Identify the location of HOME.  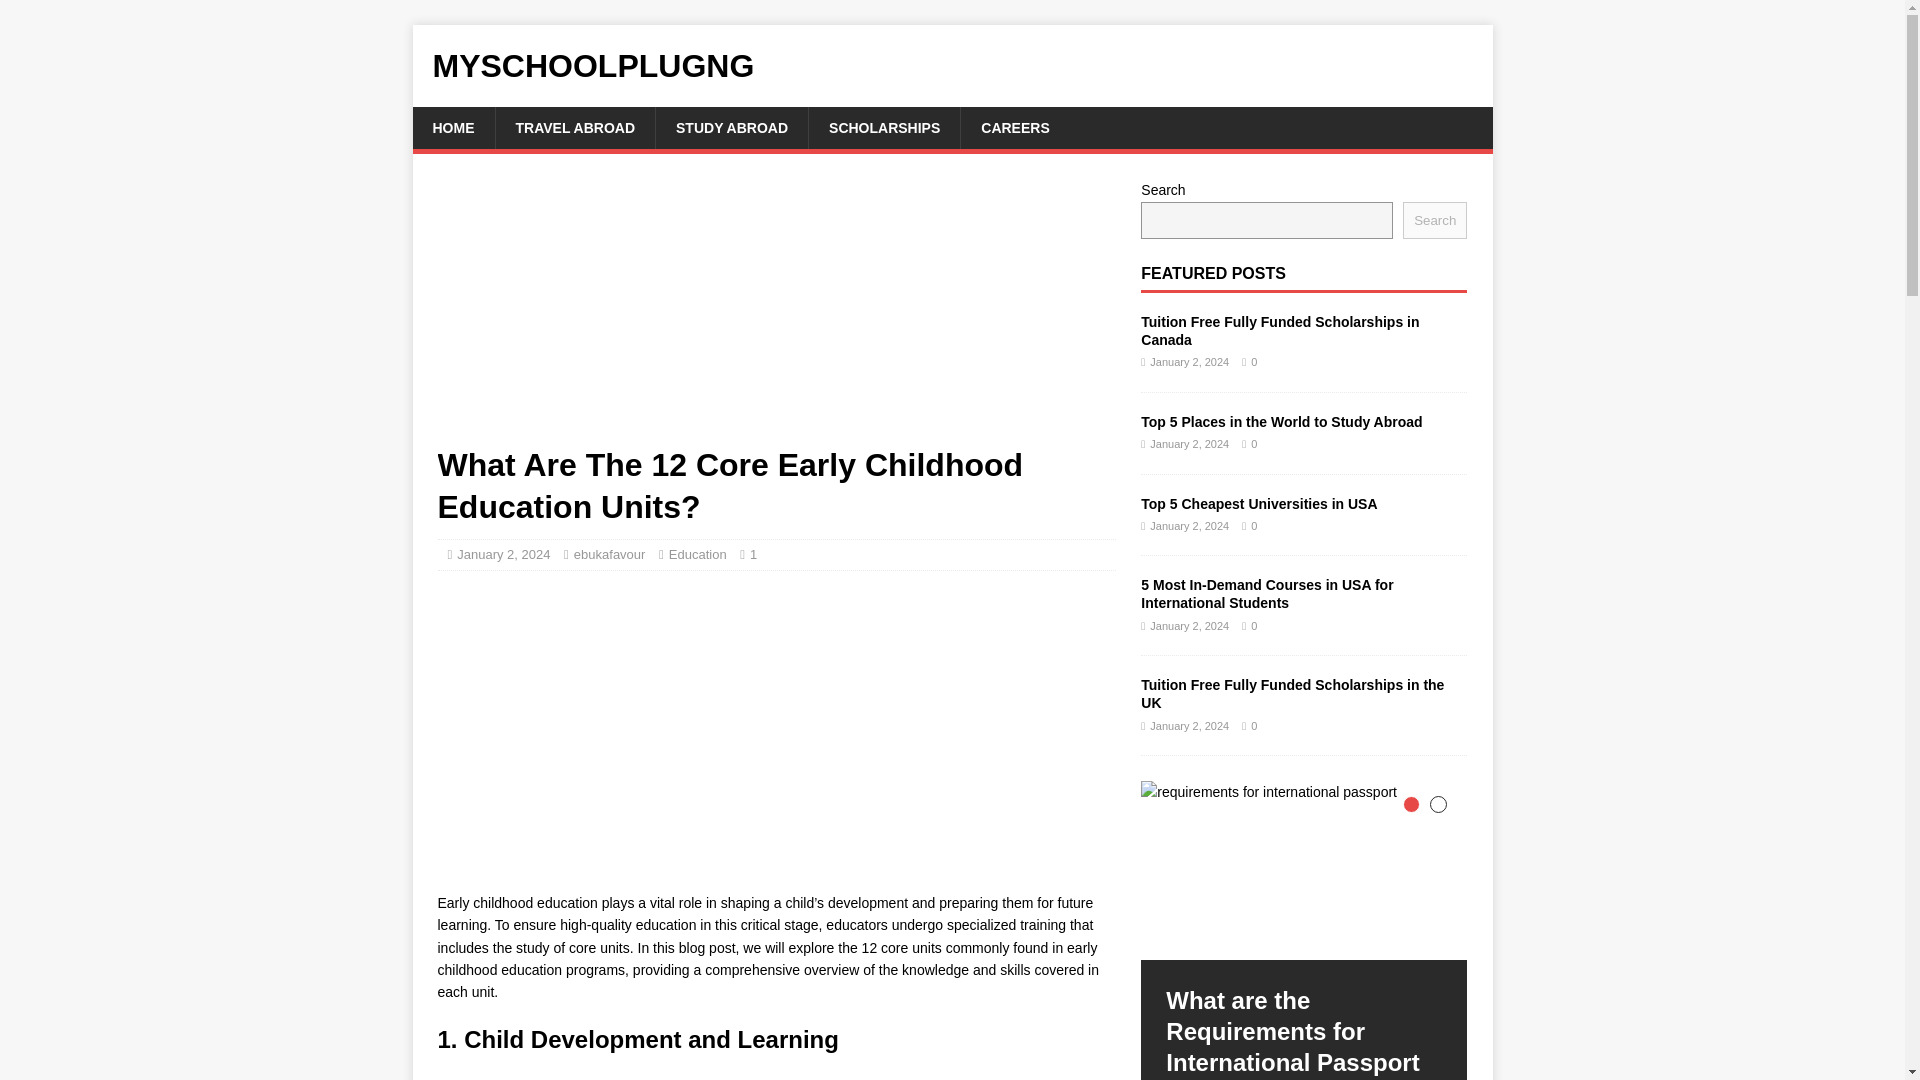
(452, 128).